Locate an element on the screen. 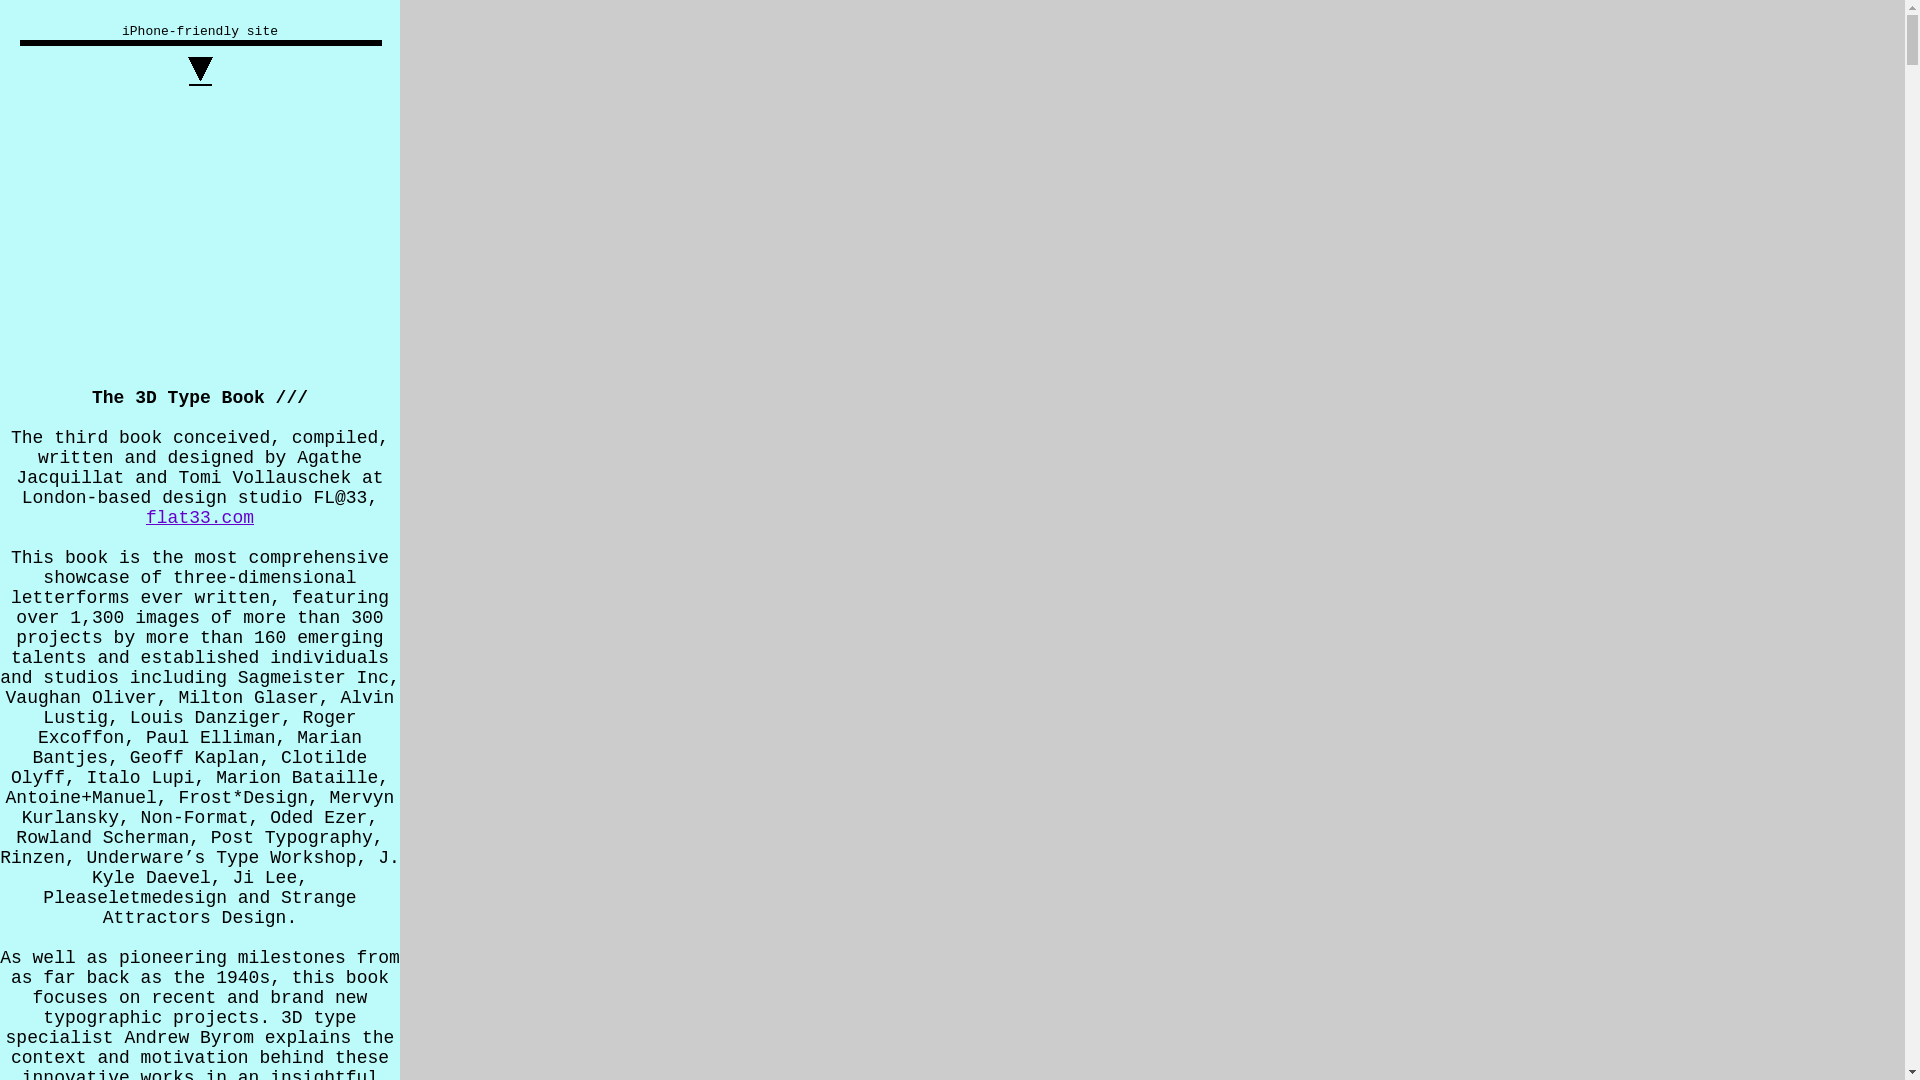  flat33.com is located at coordinates (200, 518).